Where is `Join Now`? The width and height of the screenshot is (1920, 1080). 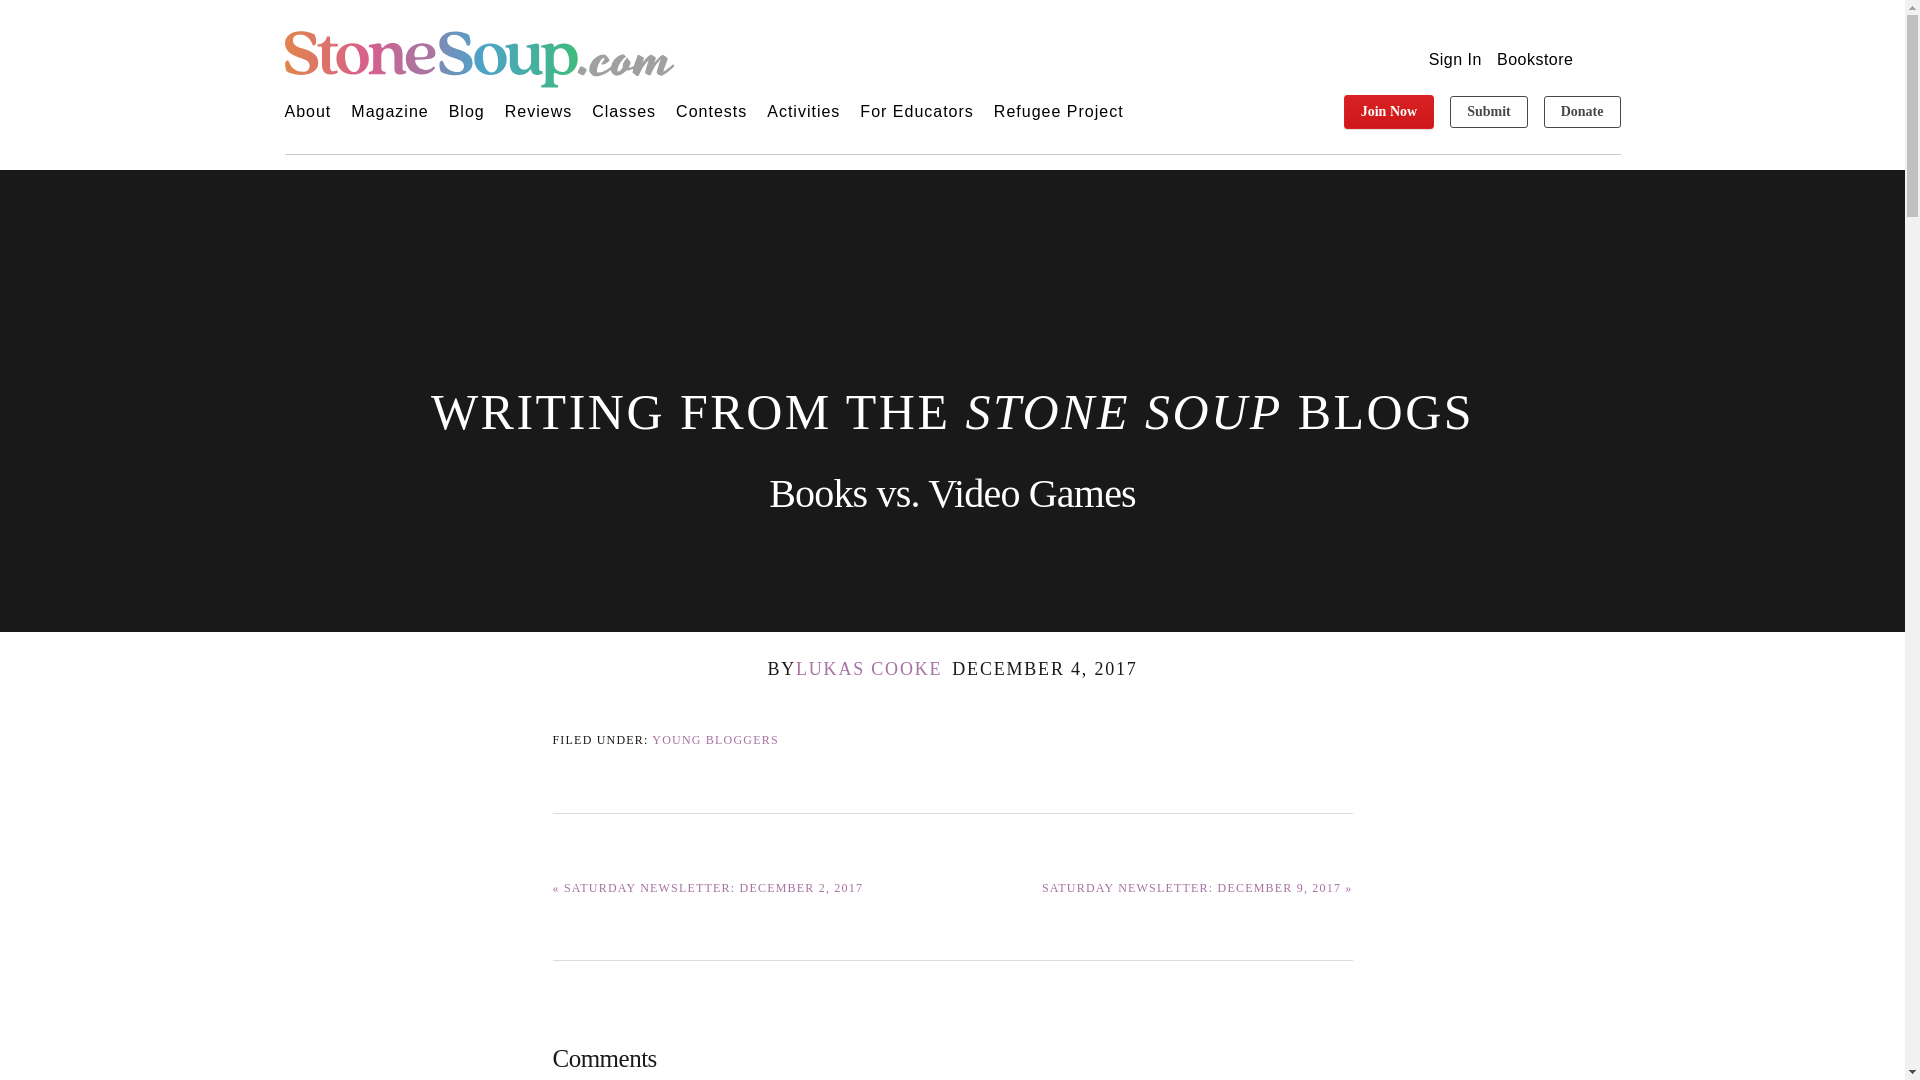
Join Now is located at coordinates (1389, 112).